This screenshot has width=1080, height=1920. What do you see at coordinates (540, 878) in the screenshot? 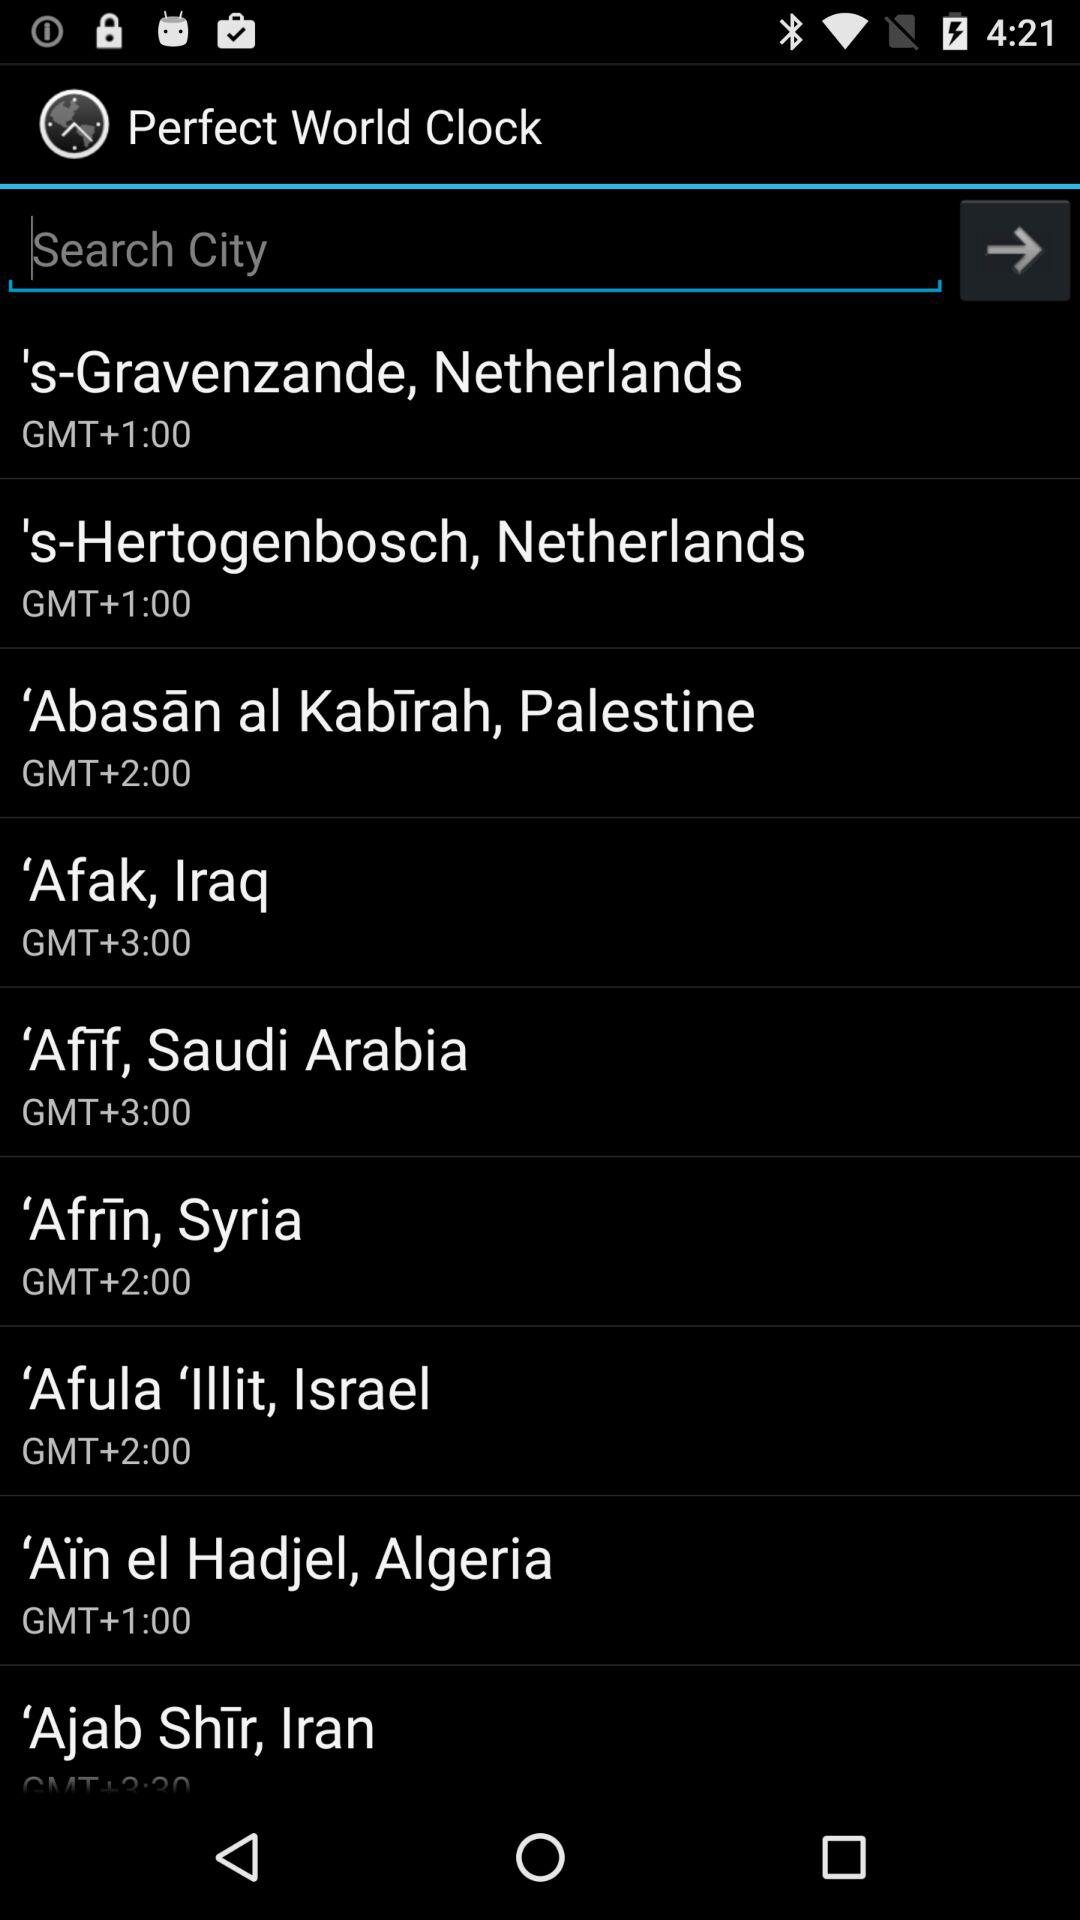
I see `press the icon below the gmt+2:00` at bounding box center [540, 878].